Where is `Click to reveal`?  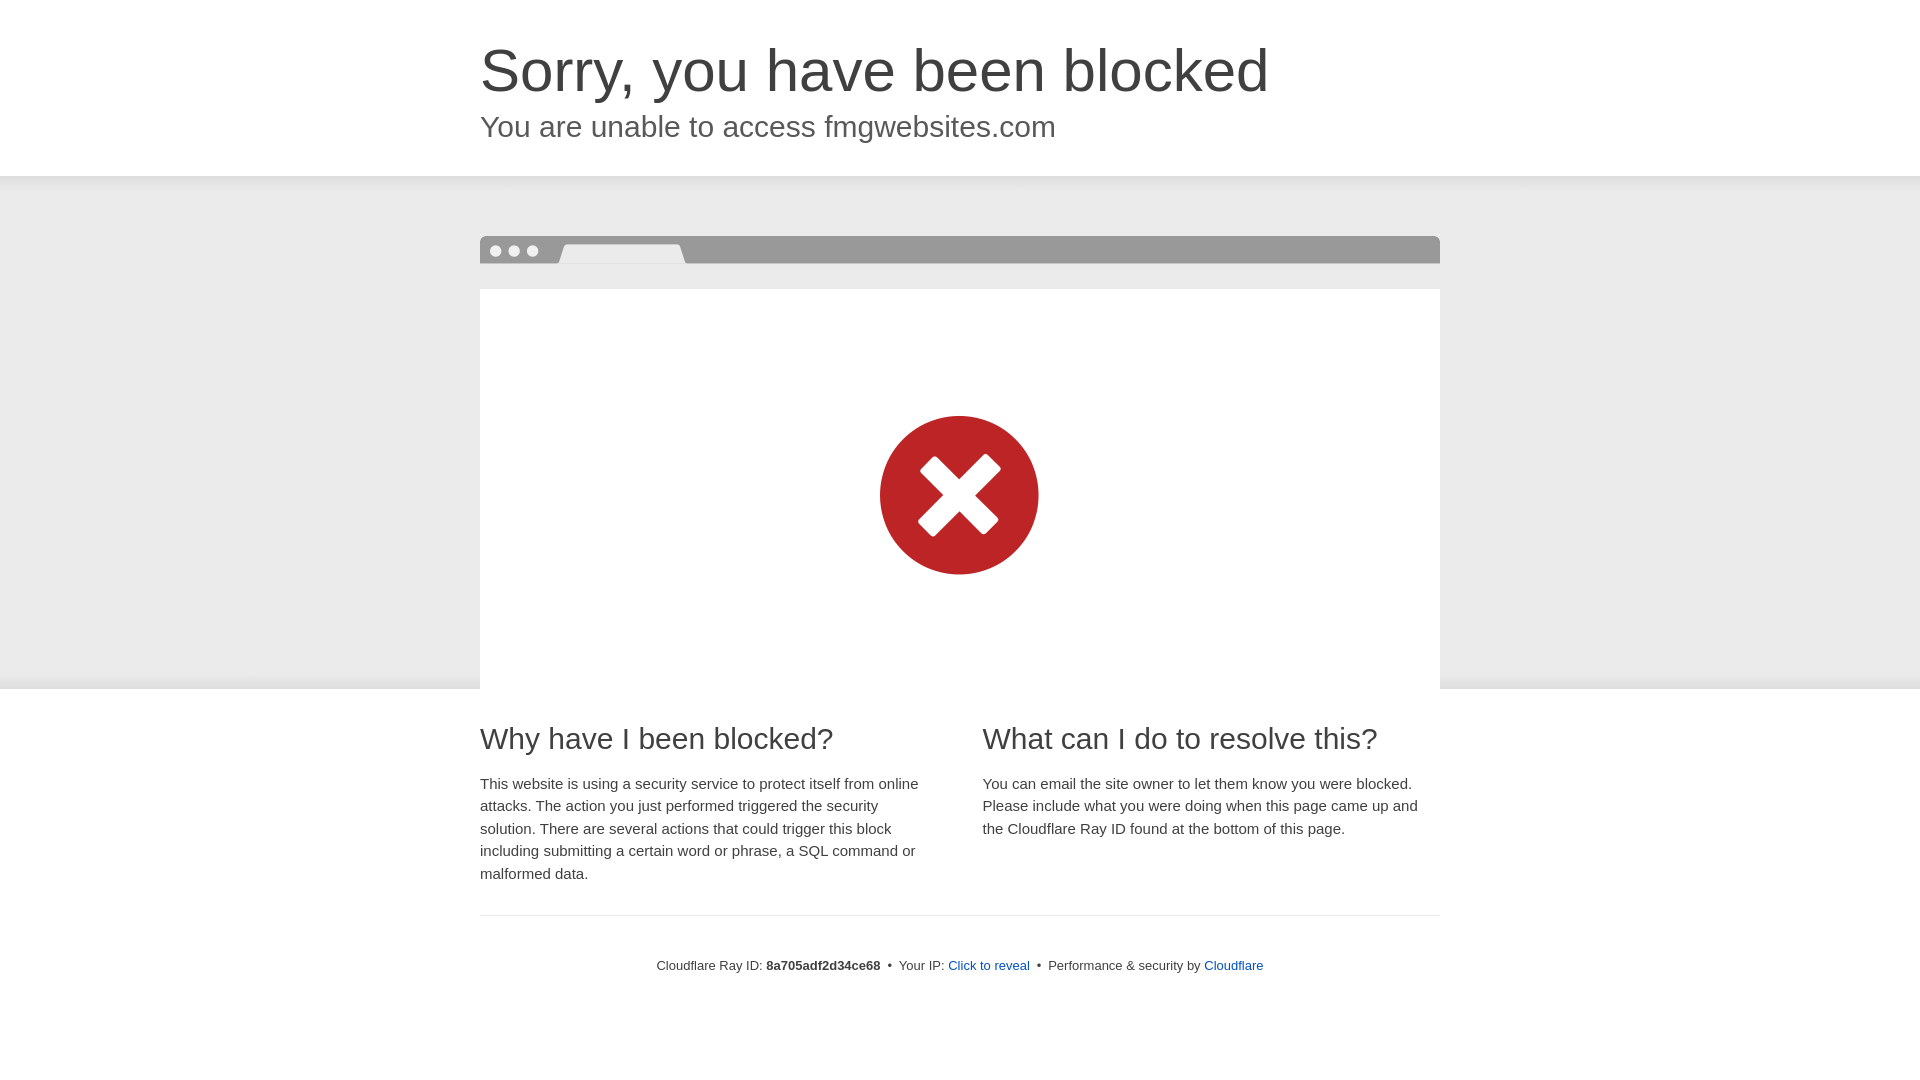
Click to reveal is located at coordinates (988, 966).